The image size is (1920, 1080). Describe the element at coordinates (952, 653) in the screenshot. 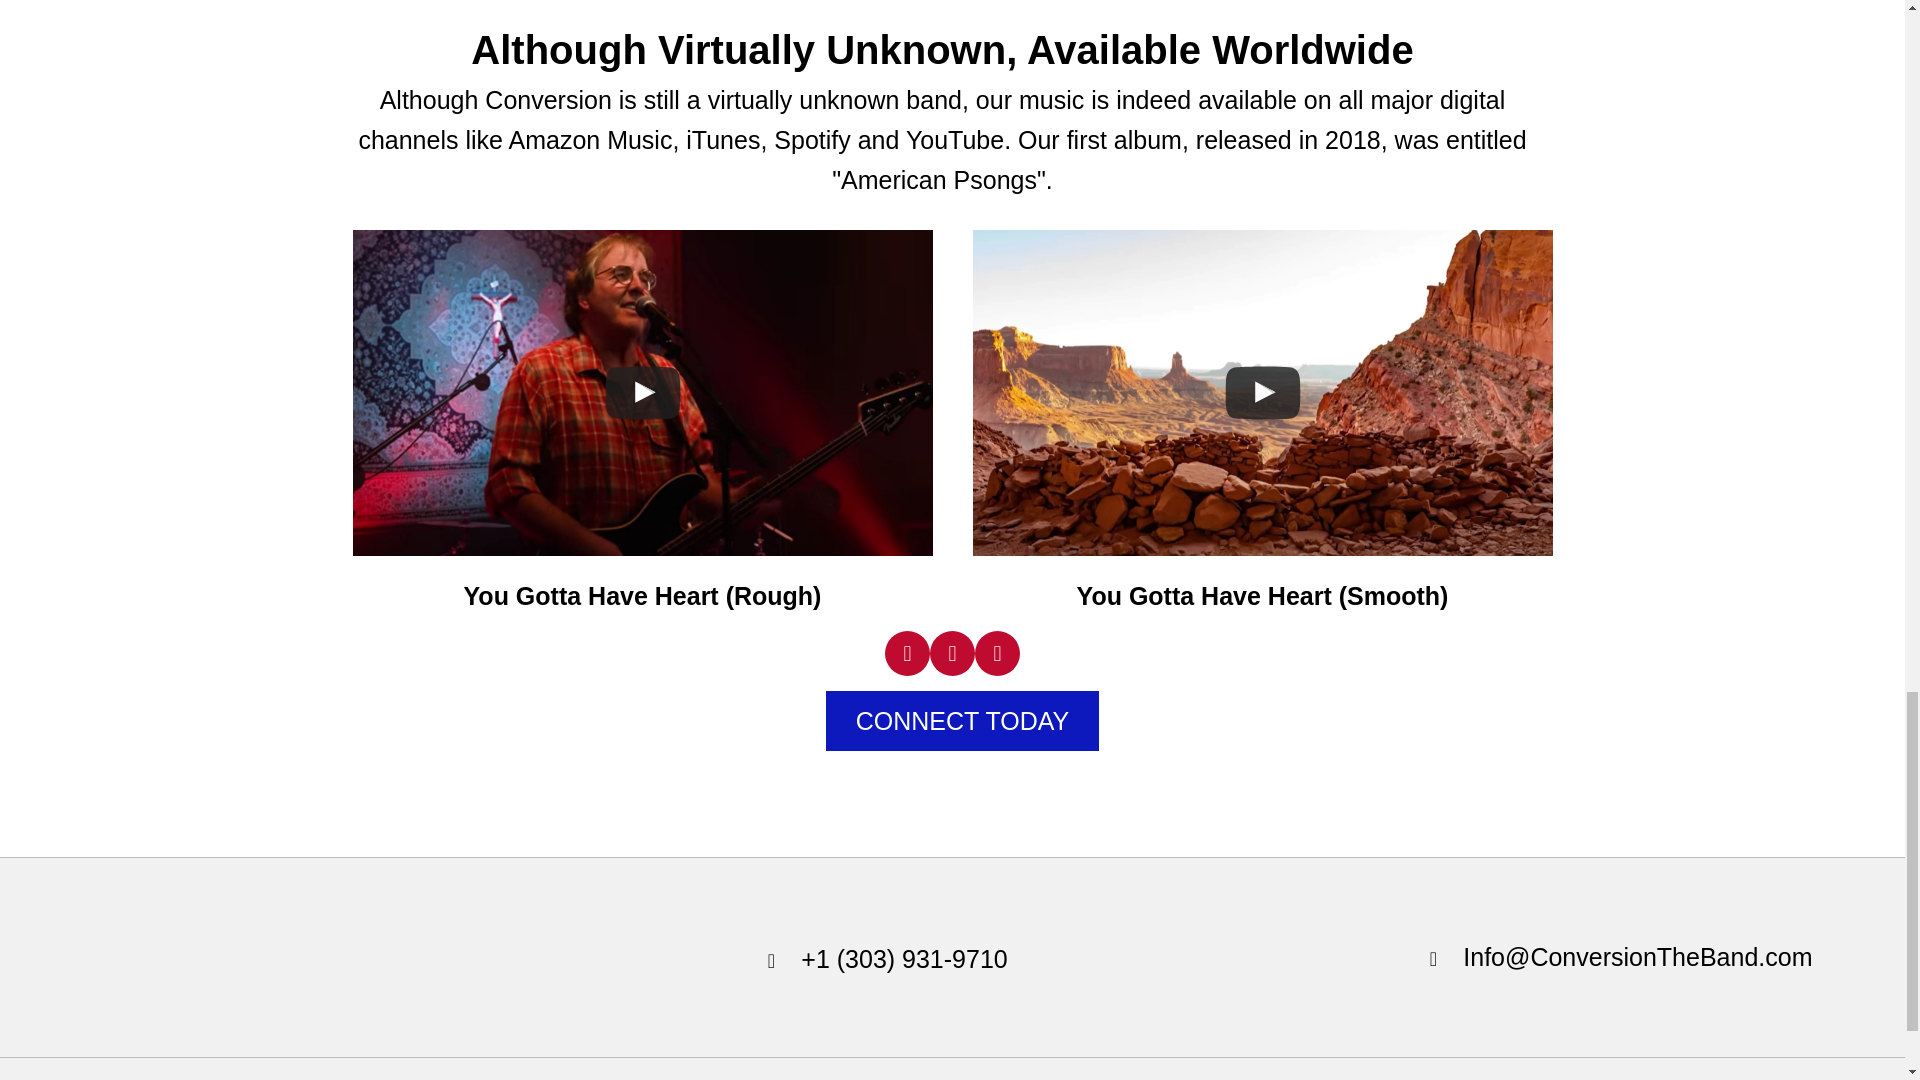

I see `YouTube` at that location.